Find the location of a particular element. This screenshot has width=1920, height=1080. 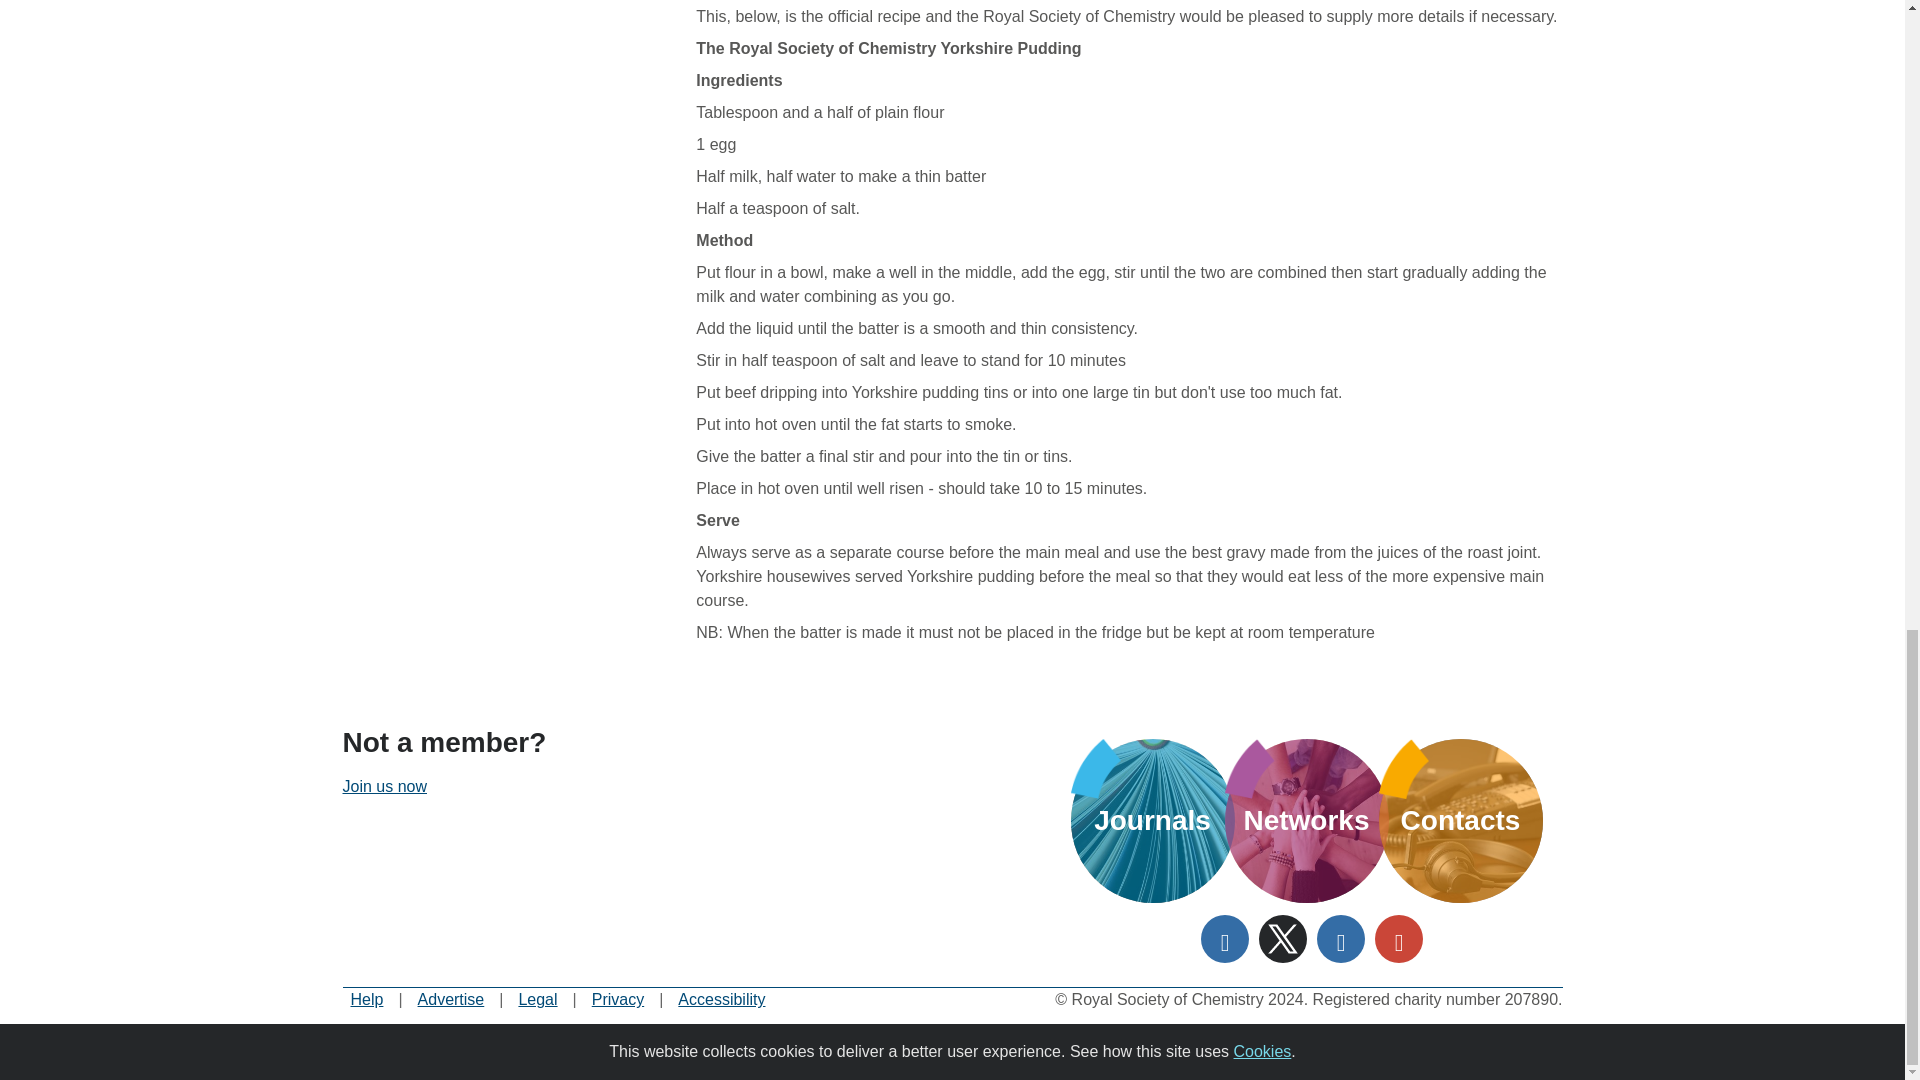

Frequently asked questions is located at coordinates (366, 1000).